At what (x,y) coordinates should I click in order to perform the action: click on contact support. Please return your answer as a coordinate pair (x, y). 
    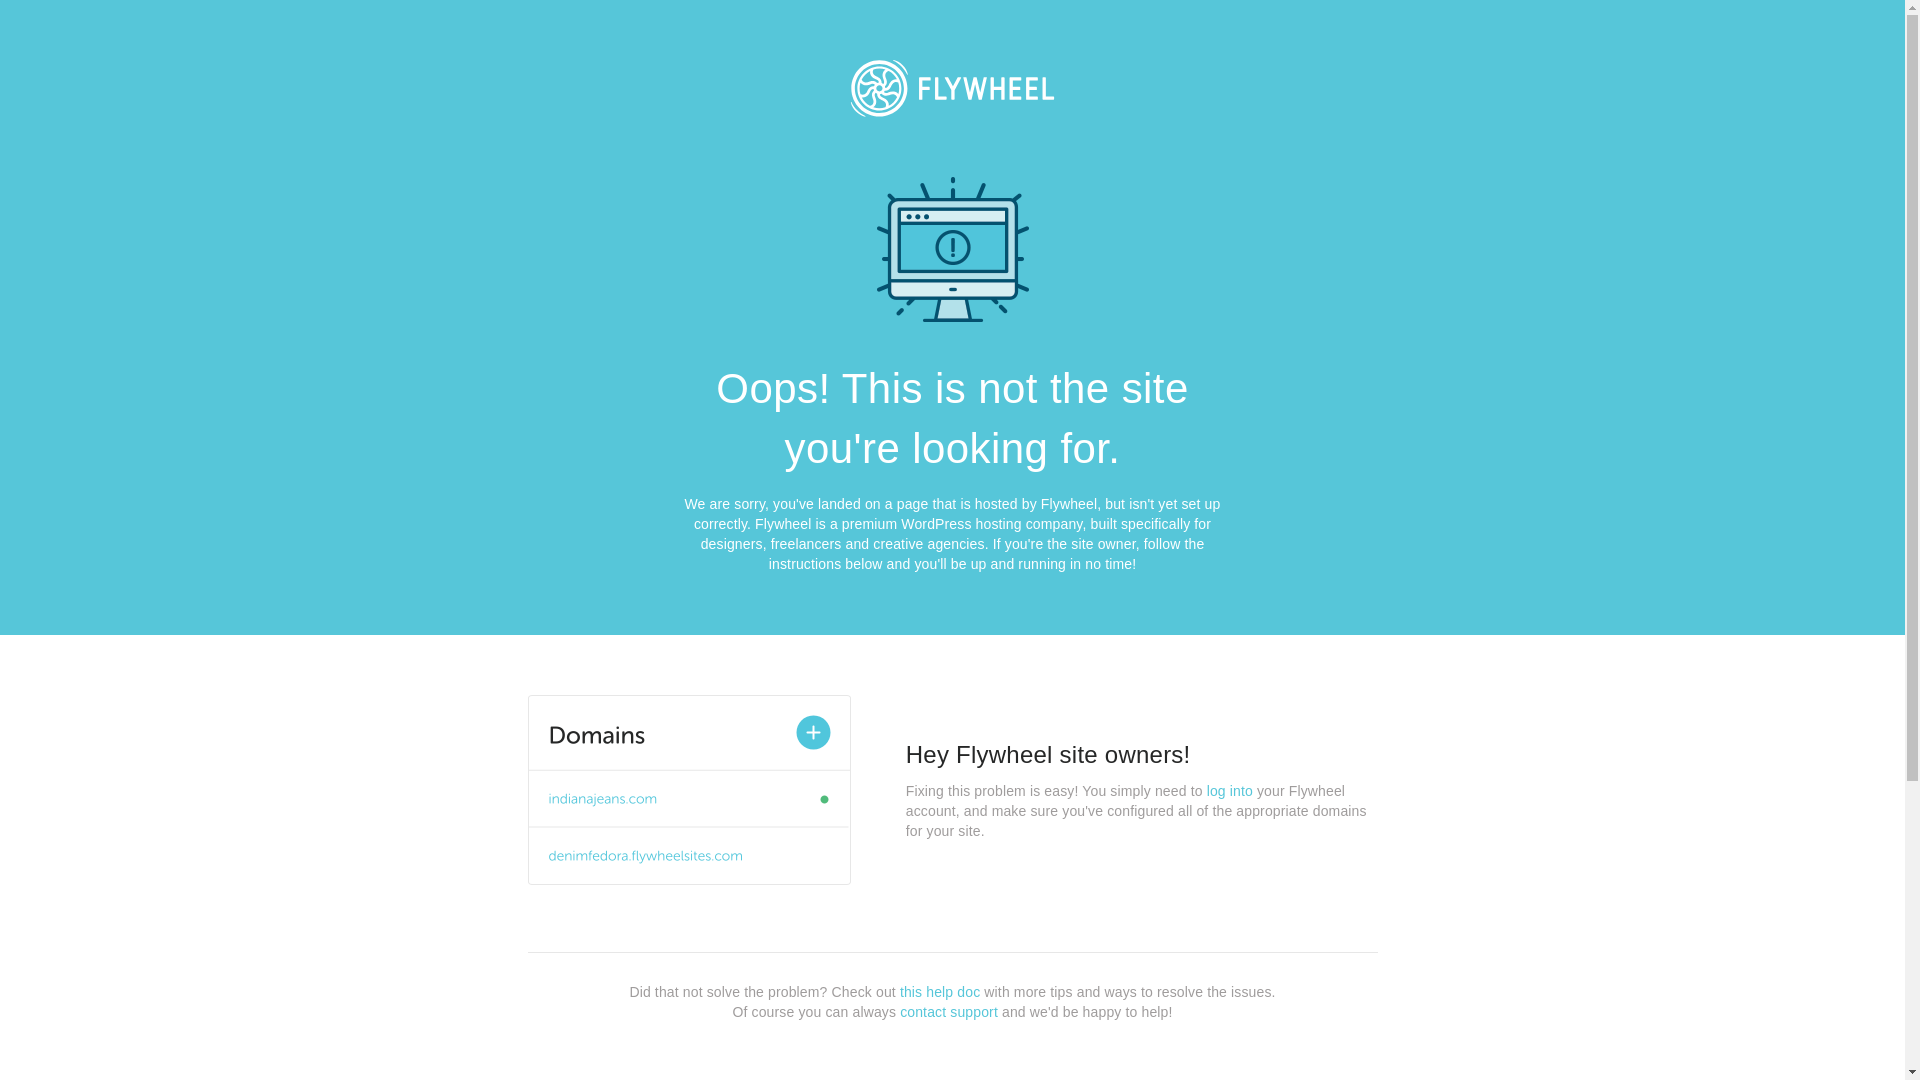
    Looking at the image, I should click on (949, 1012).